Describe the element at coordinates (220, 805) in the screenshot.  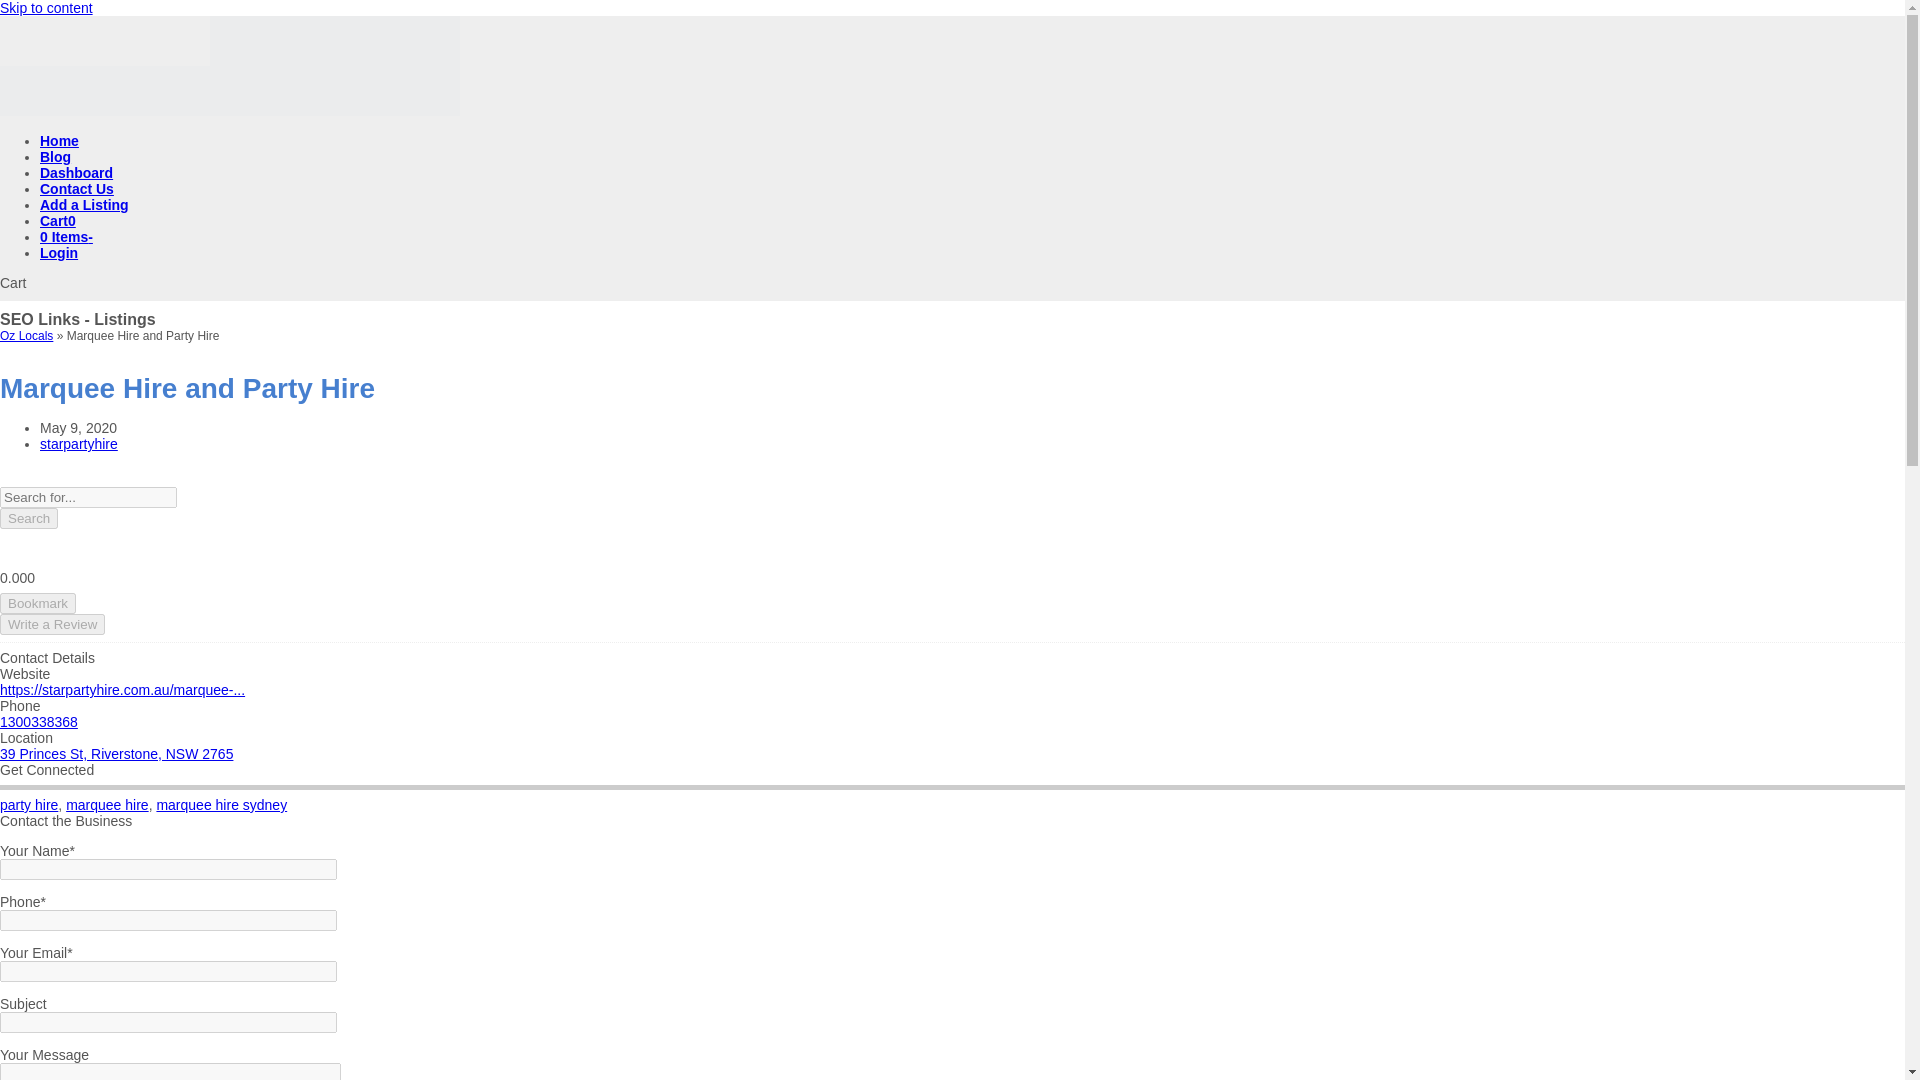
I see `marquee hire sydney` at that location.